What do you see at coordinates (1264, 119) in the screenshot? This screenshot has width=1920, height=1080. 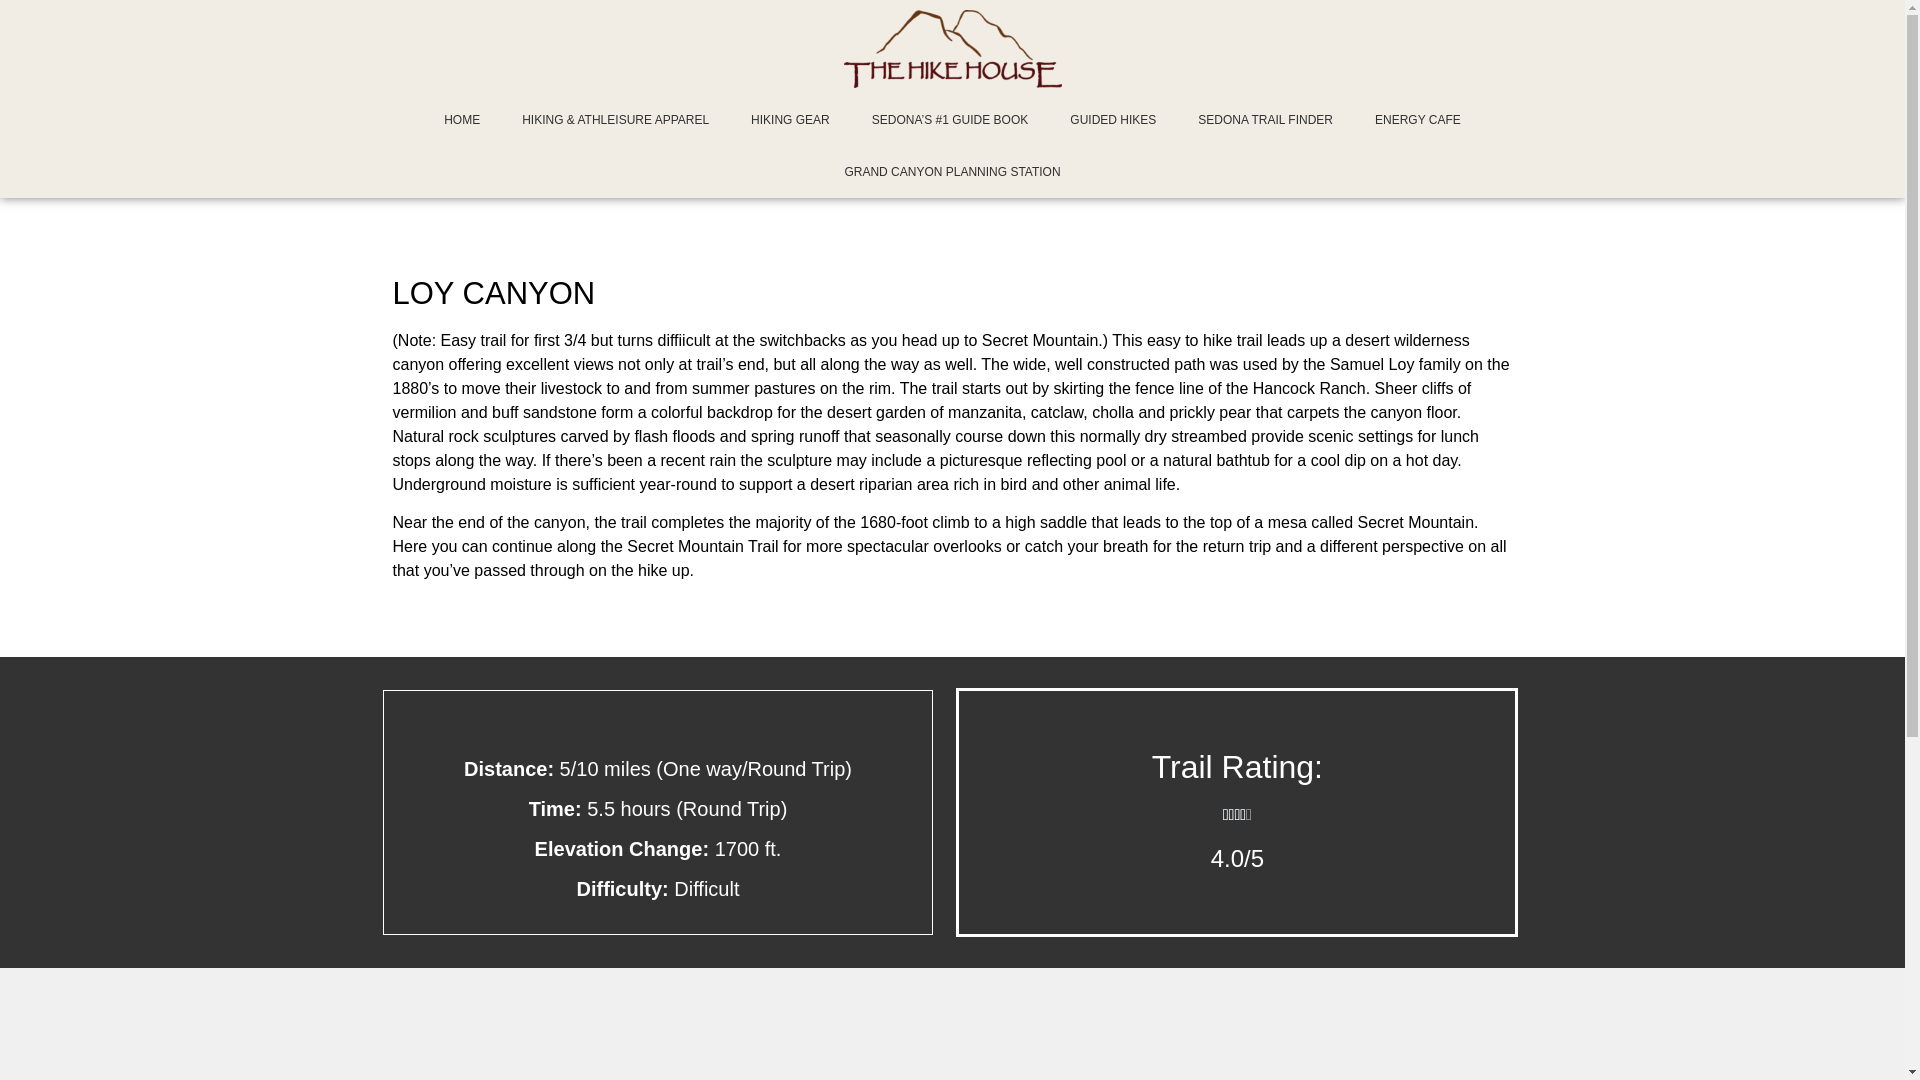 I see `SEDONA TRAIL FINDER` at bounding box center [1264, 119].